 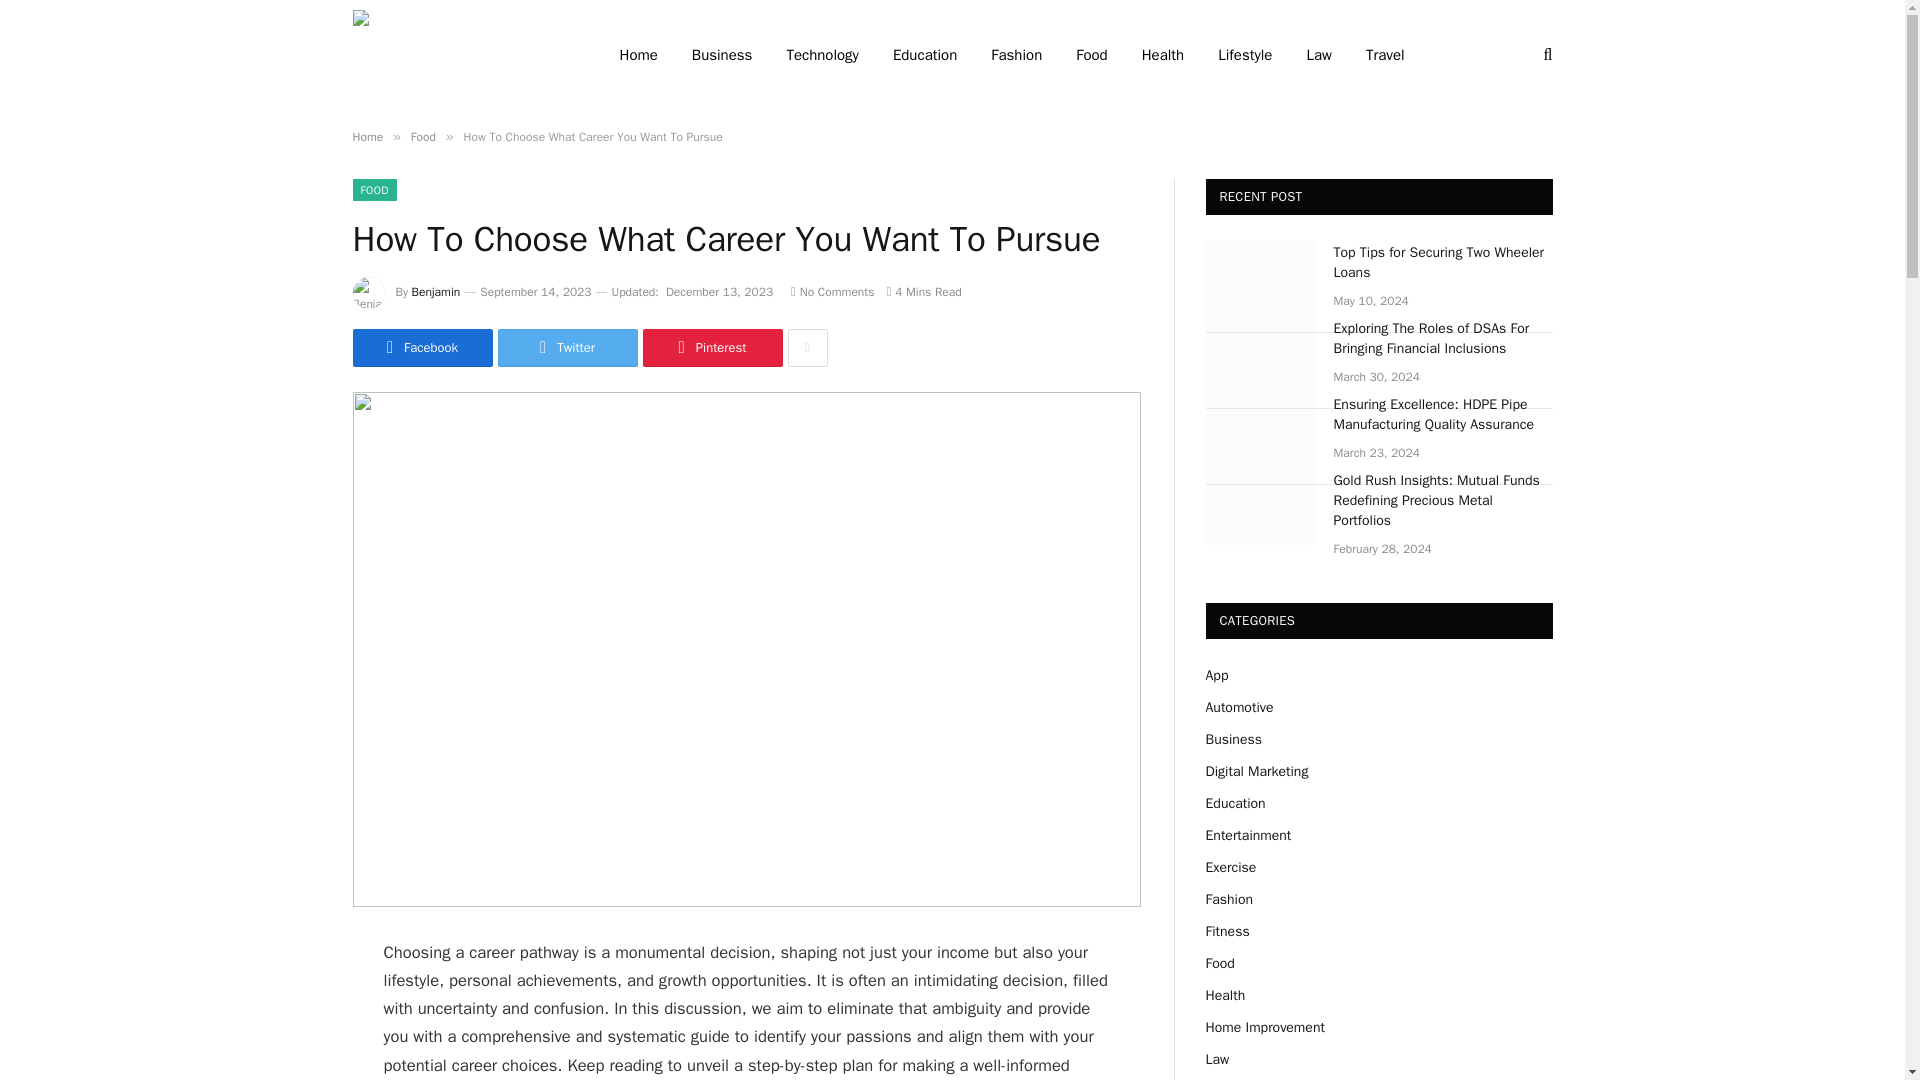 What do you see at coordinates (458, 55) in the screenshot?
I see `Foto Log News` at bounding box center [458, 55].